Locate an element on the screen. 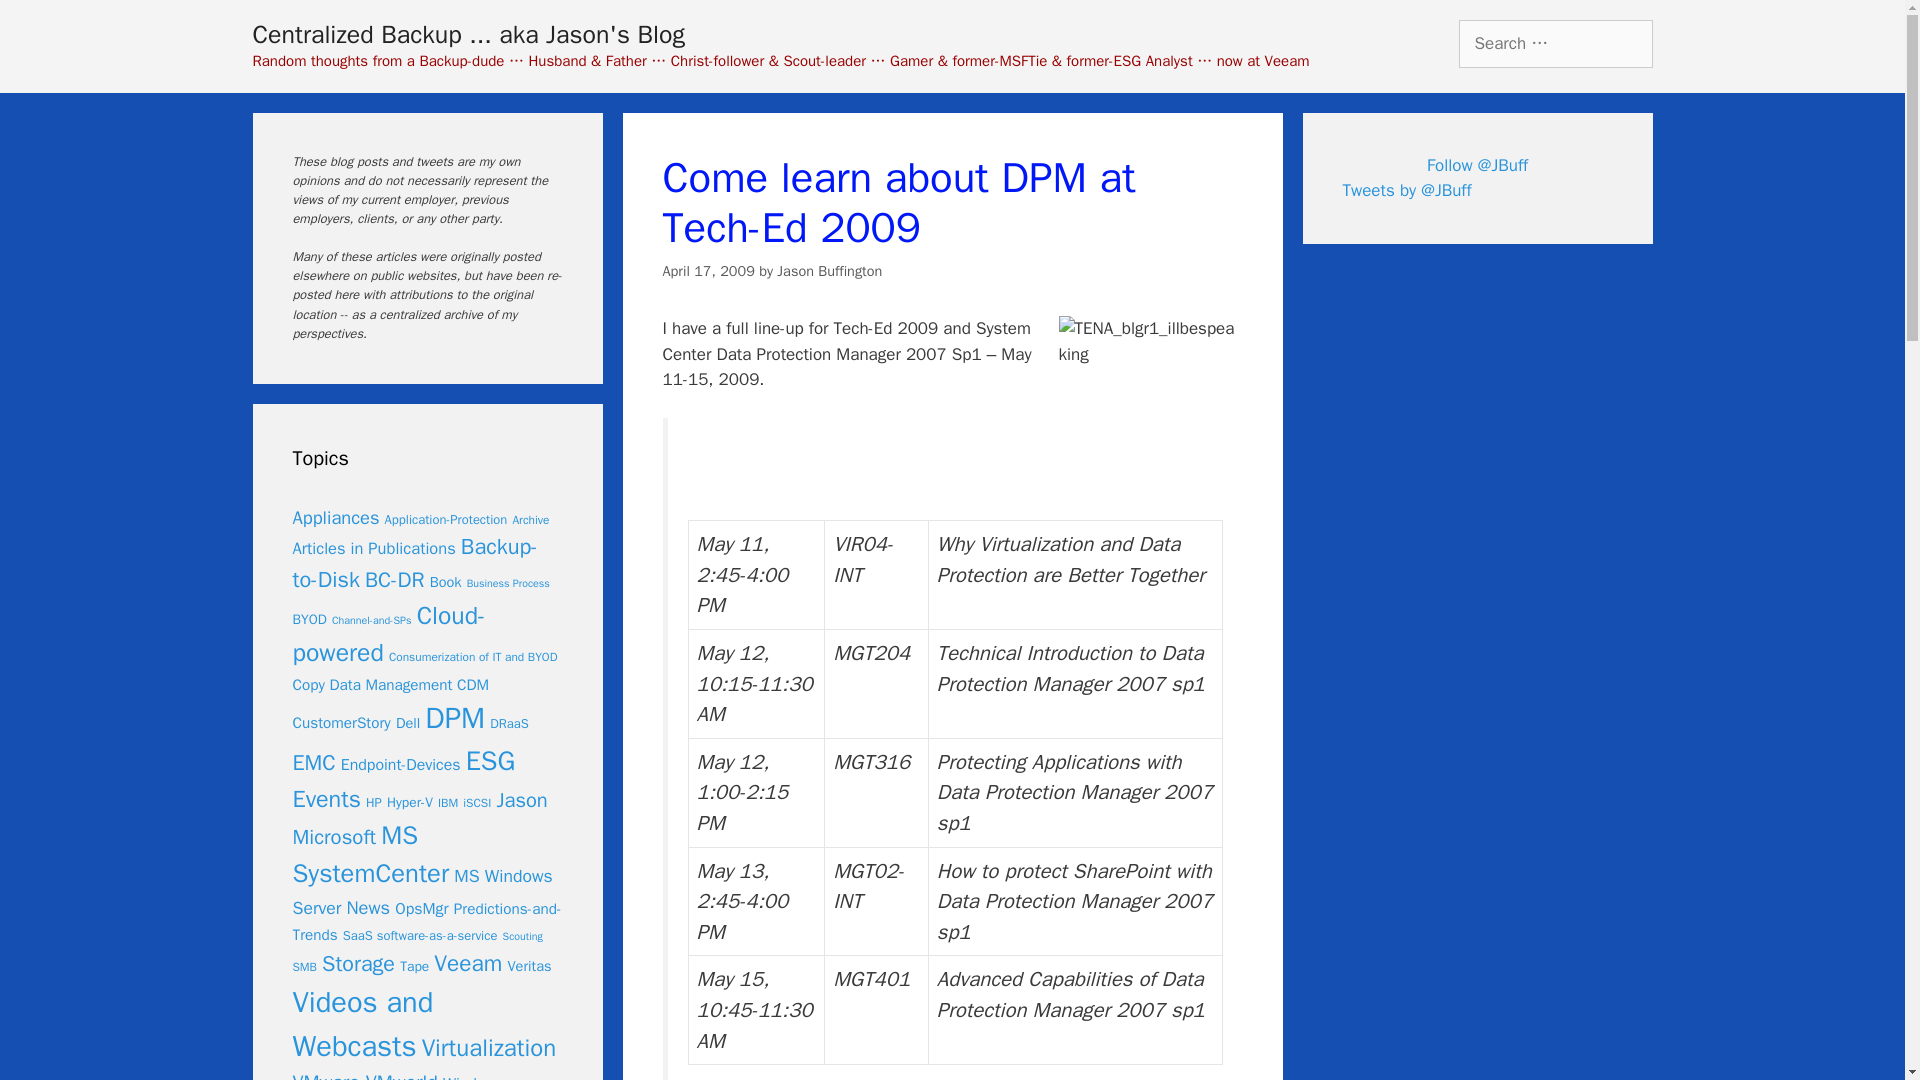 Image resolution: width=1920 pixels, height=1080 pixels. EMC is located at coordinates (312, 762).